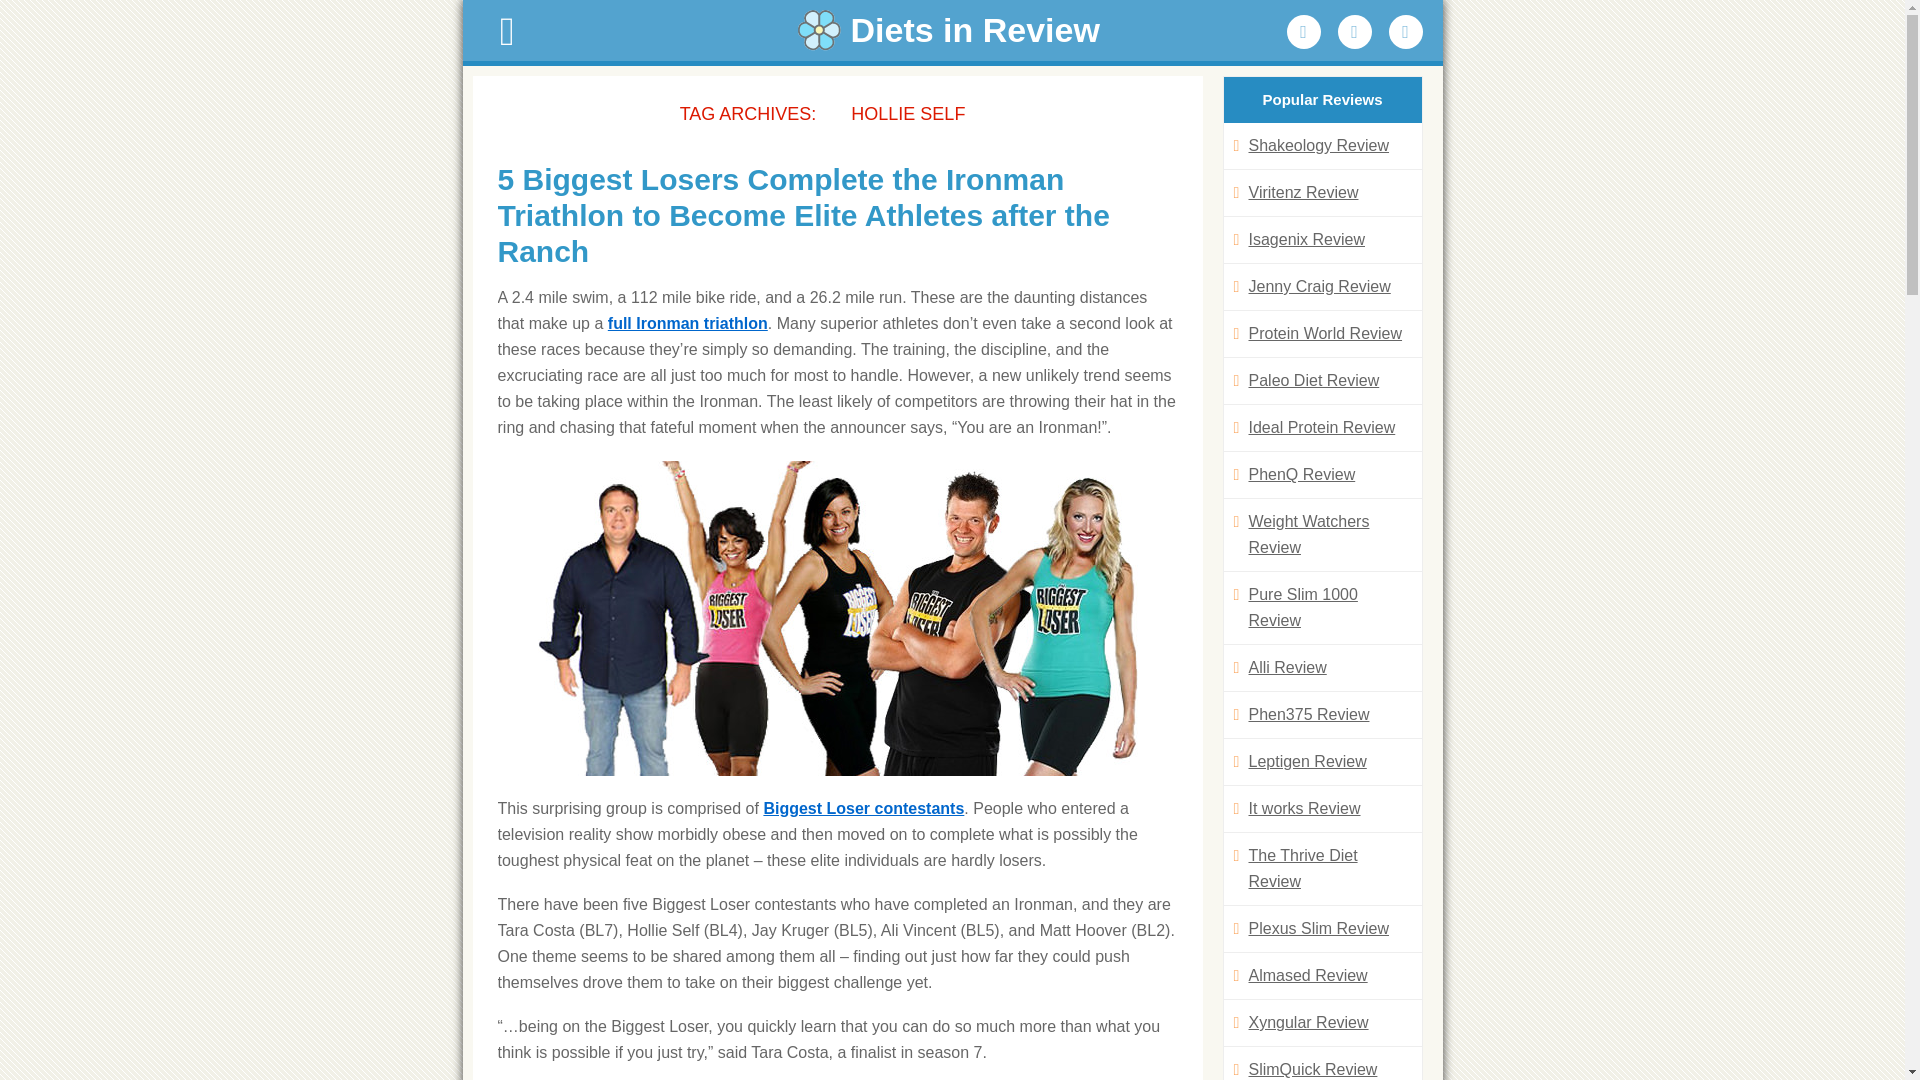  I want to click on biggest loser ironman, so click(838, 618).